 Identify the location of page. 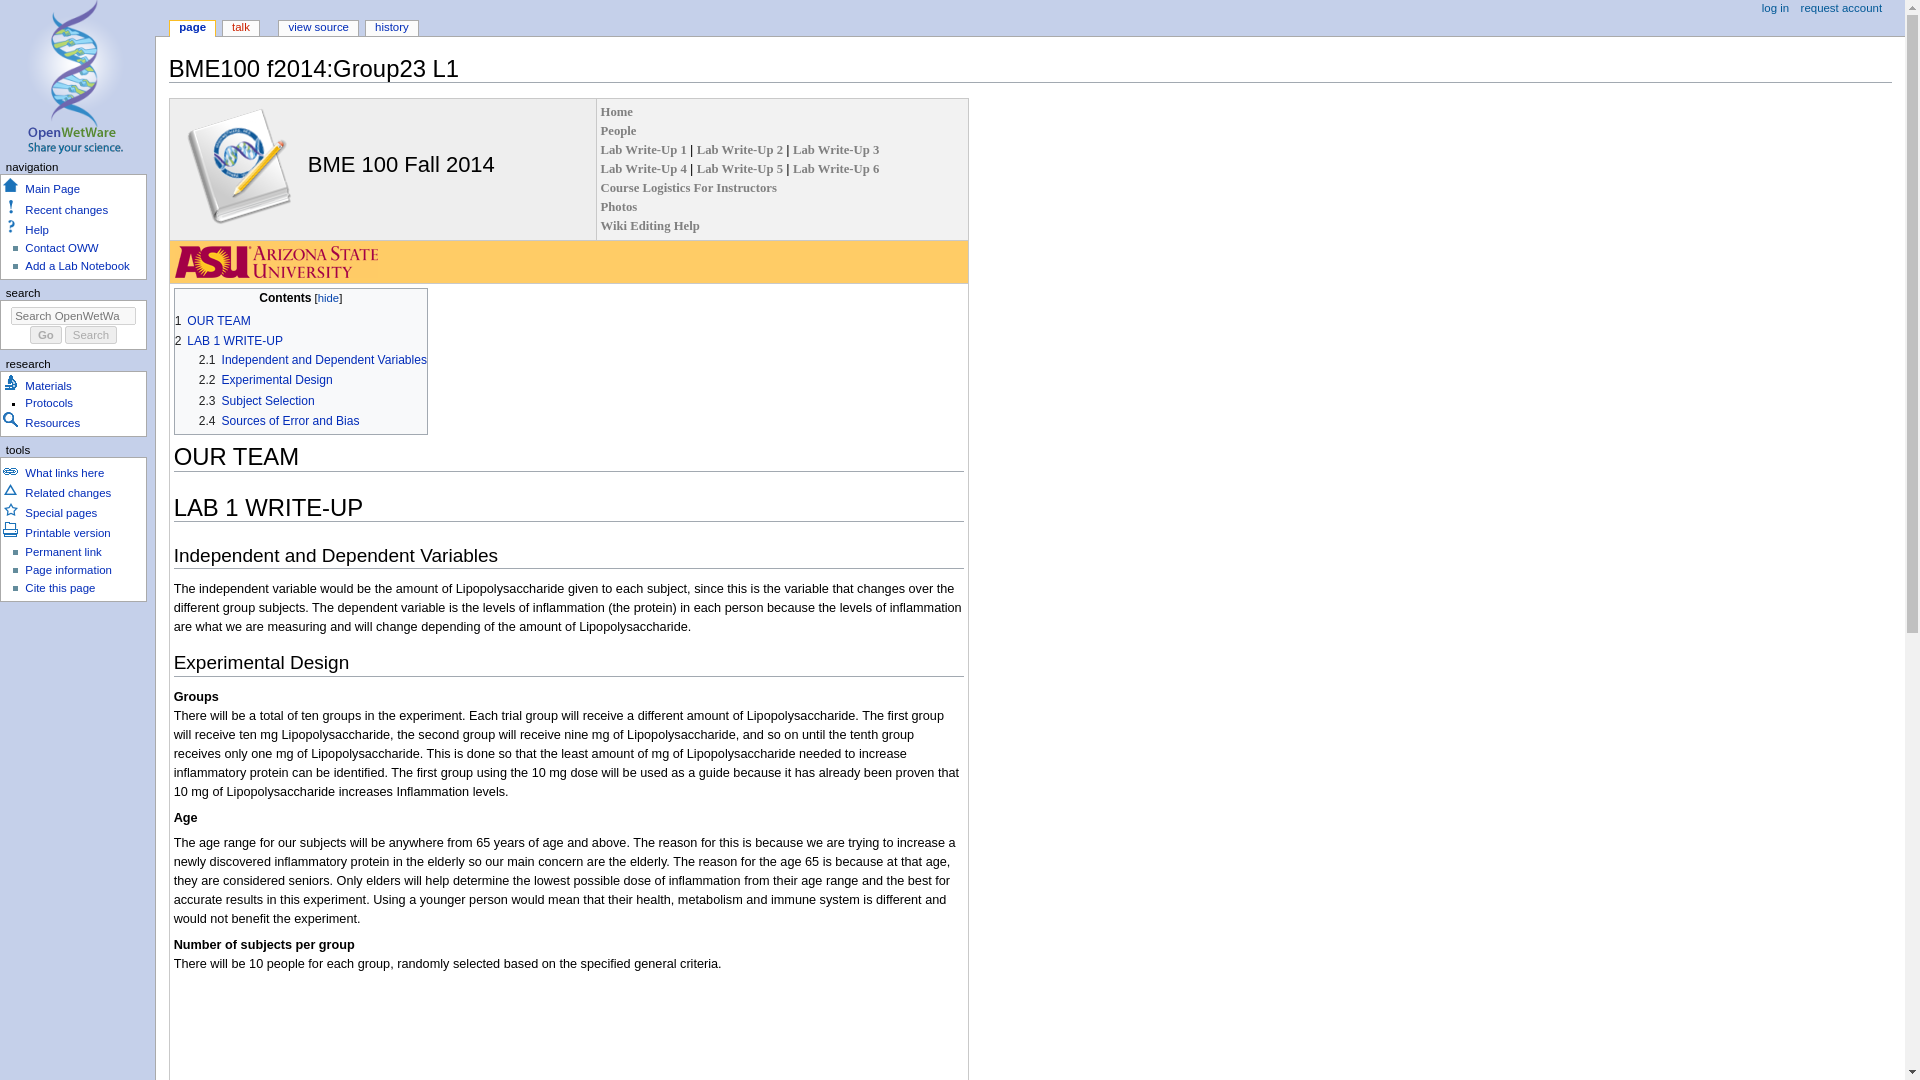
(192, 28).